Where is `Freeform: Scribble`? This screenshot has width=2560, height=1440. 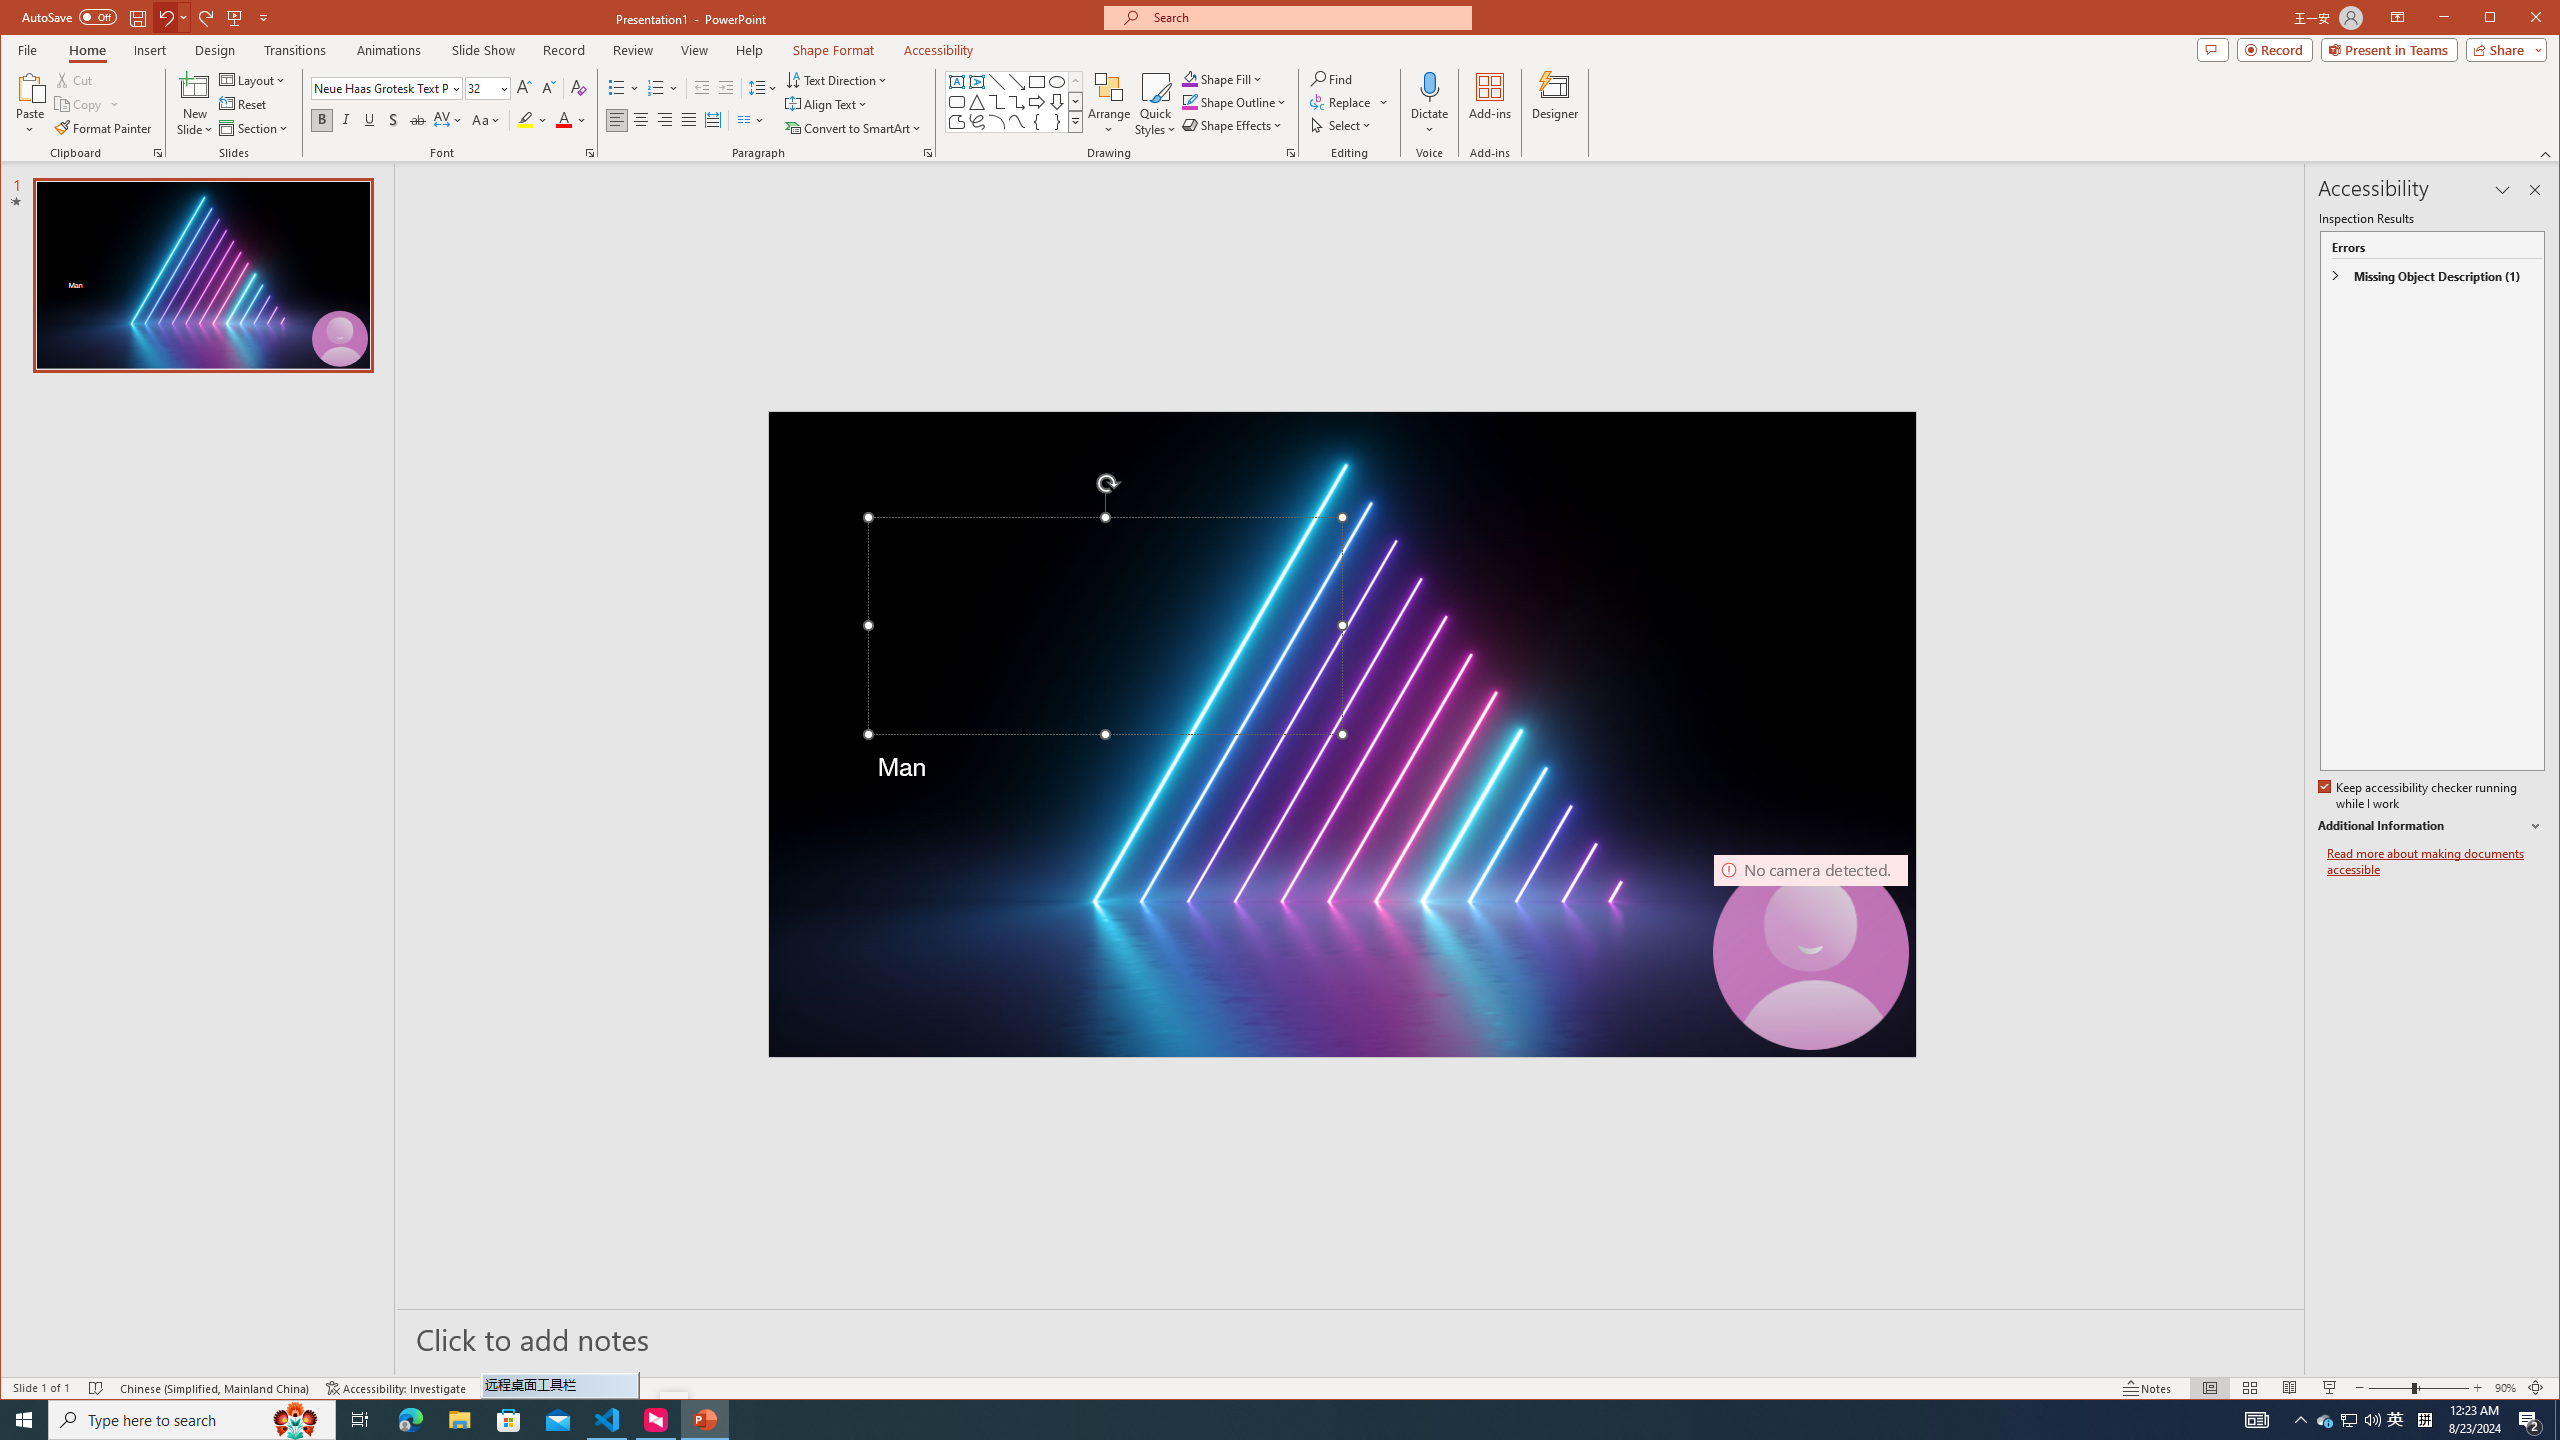
Freeform: Scribble is located at coordinates (978, 122).